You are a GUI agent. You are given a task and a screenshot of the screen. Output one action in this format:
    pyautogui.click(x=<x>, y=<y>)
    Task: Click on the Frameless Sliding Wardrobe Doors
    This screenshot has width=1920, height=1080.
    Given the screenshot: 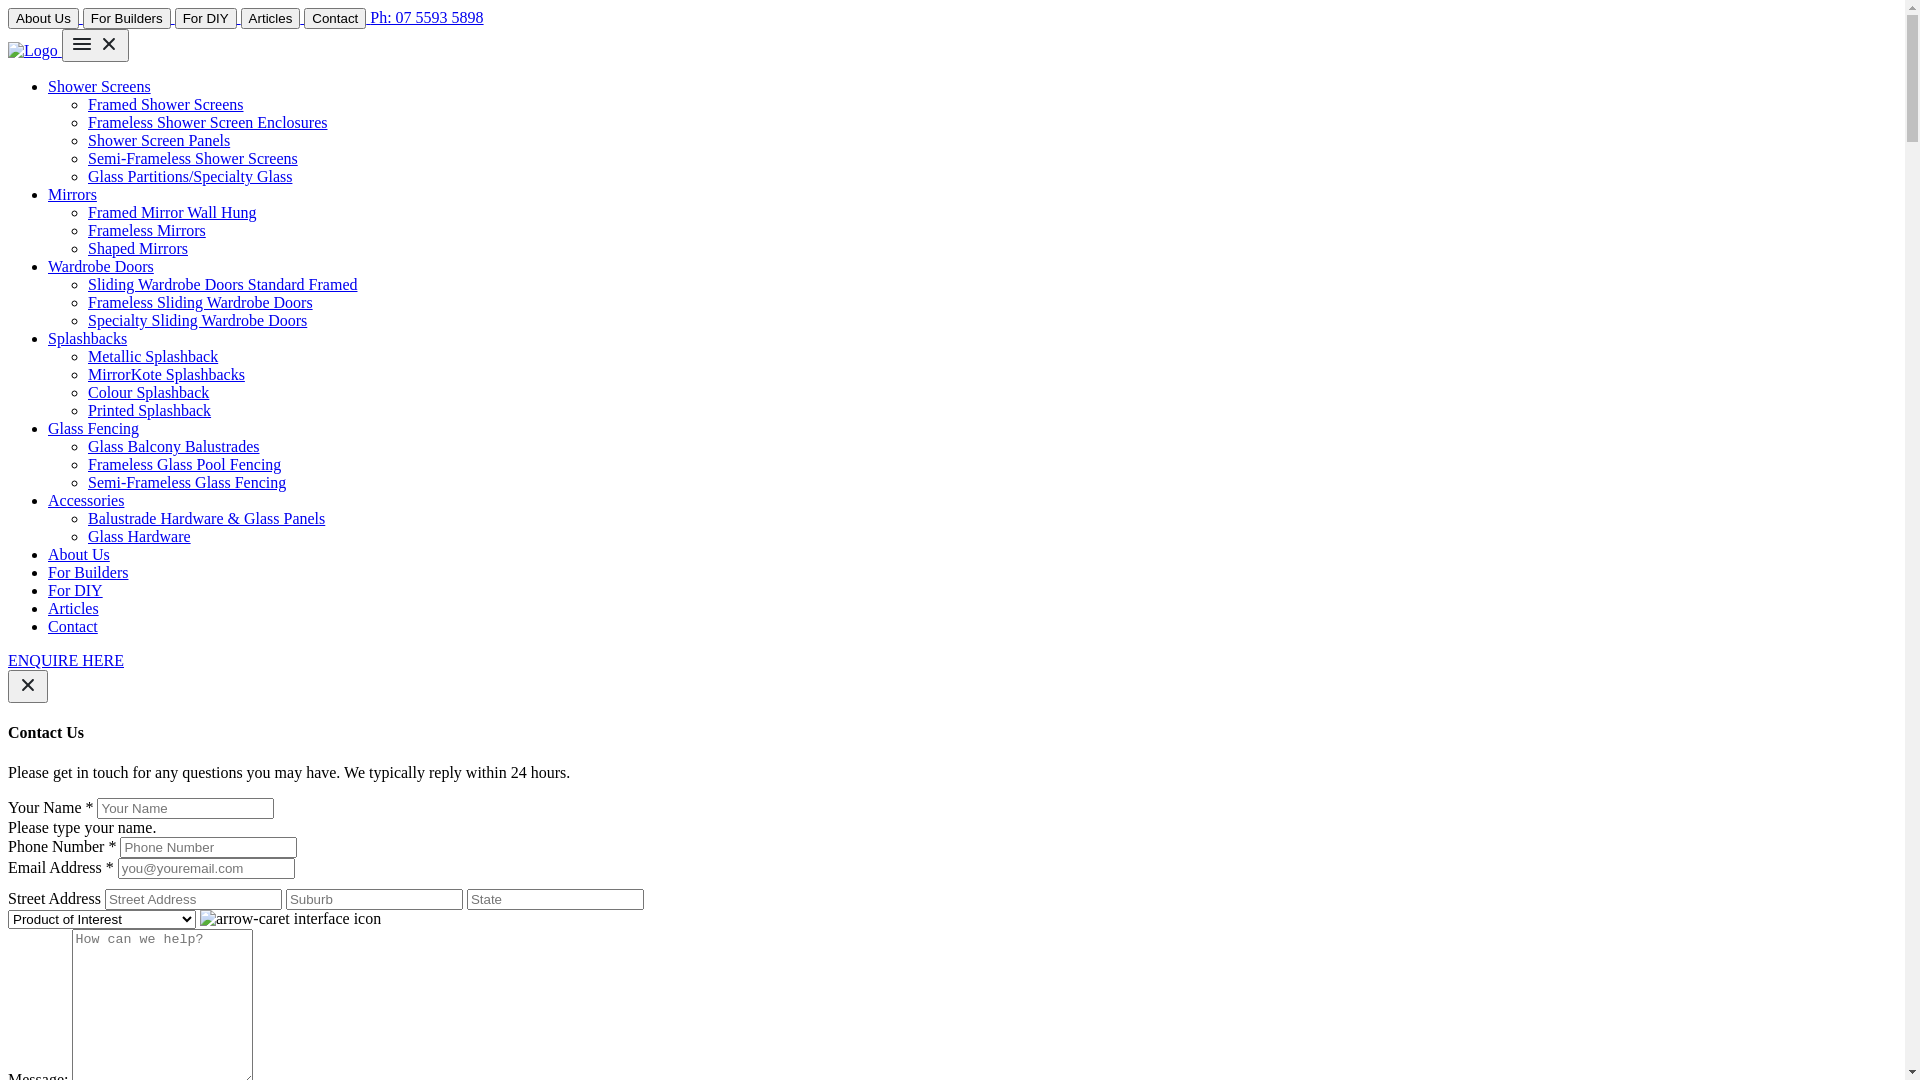 What is the action you would take?
    pyautogui.click(x=200, y=302)
    